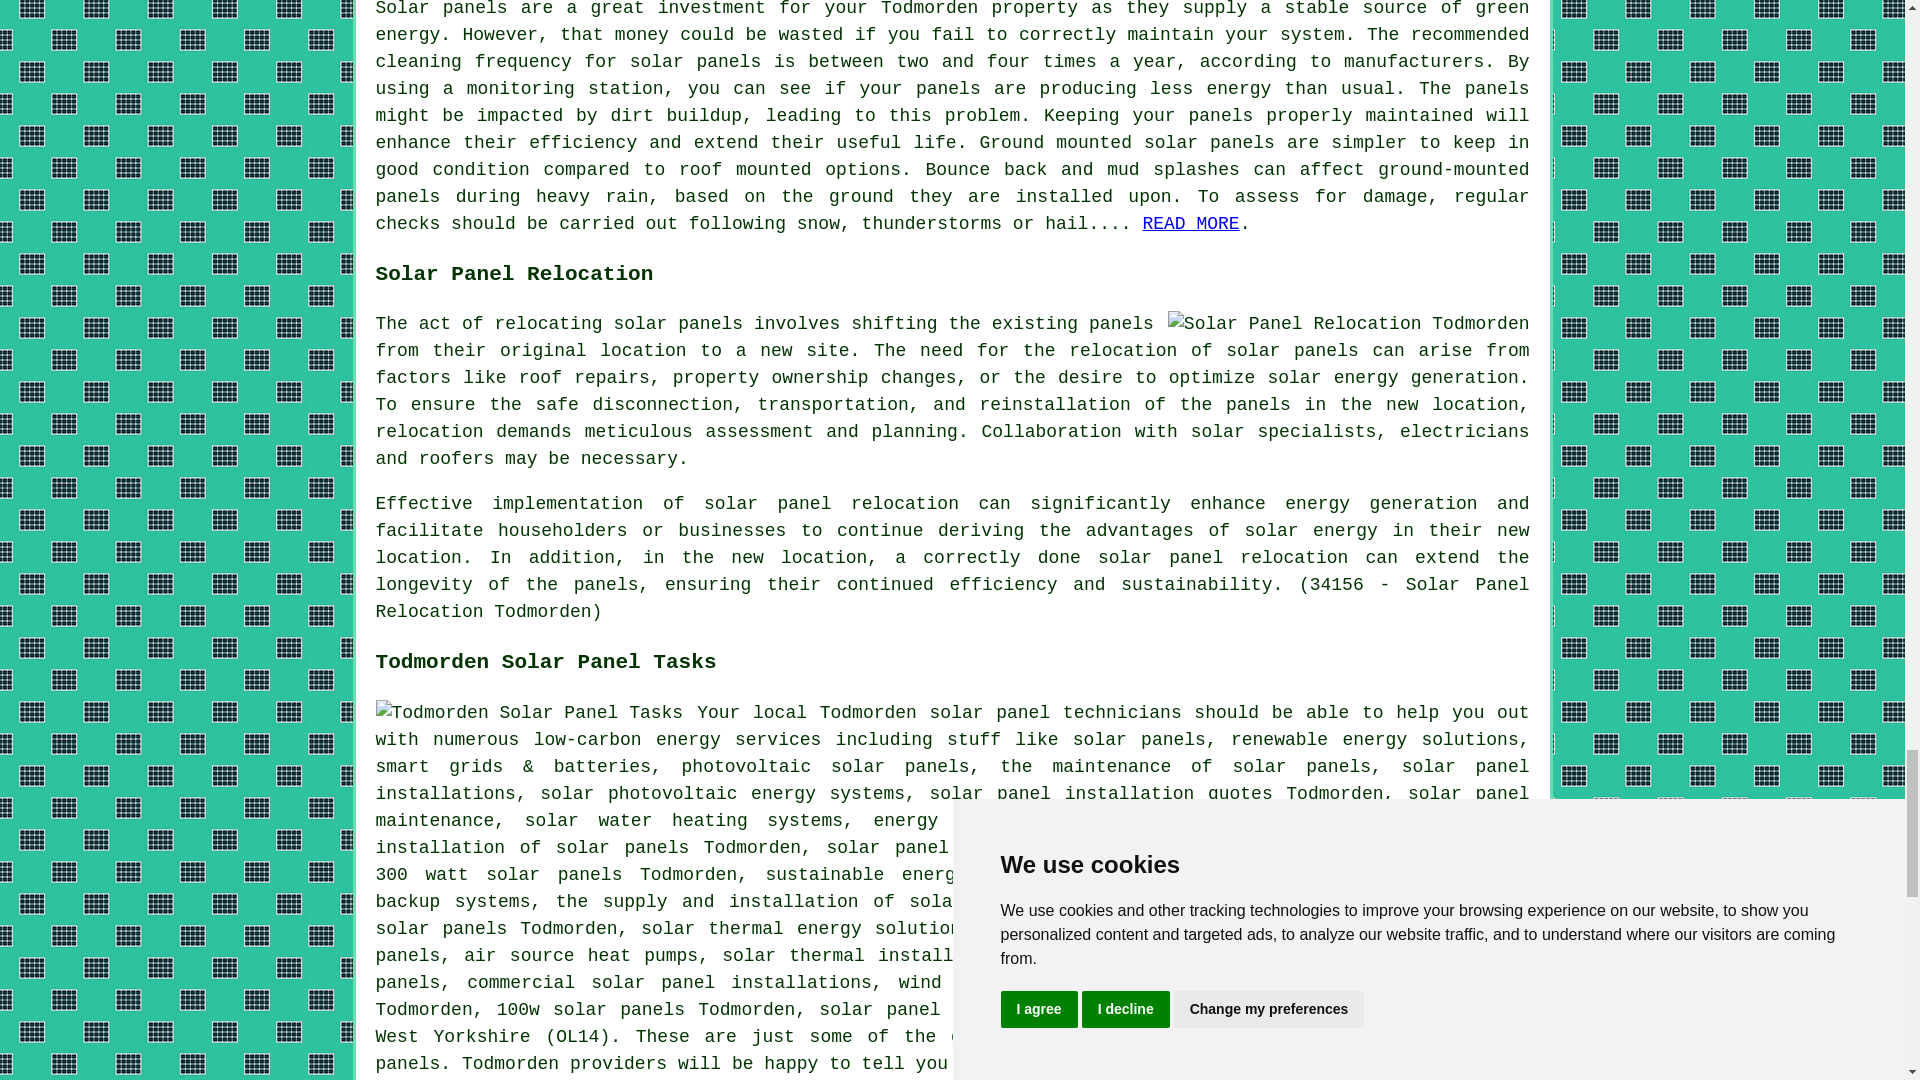  I want to click on solar panels, so click(678, 324).